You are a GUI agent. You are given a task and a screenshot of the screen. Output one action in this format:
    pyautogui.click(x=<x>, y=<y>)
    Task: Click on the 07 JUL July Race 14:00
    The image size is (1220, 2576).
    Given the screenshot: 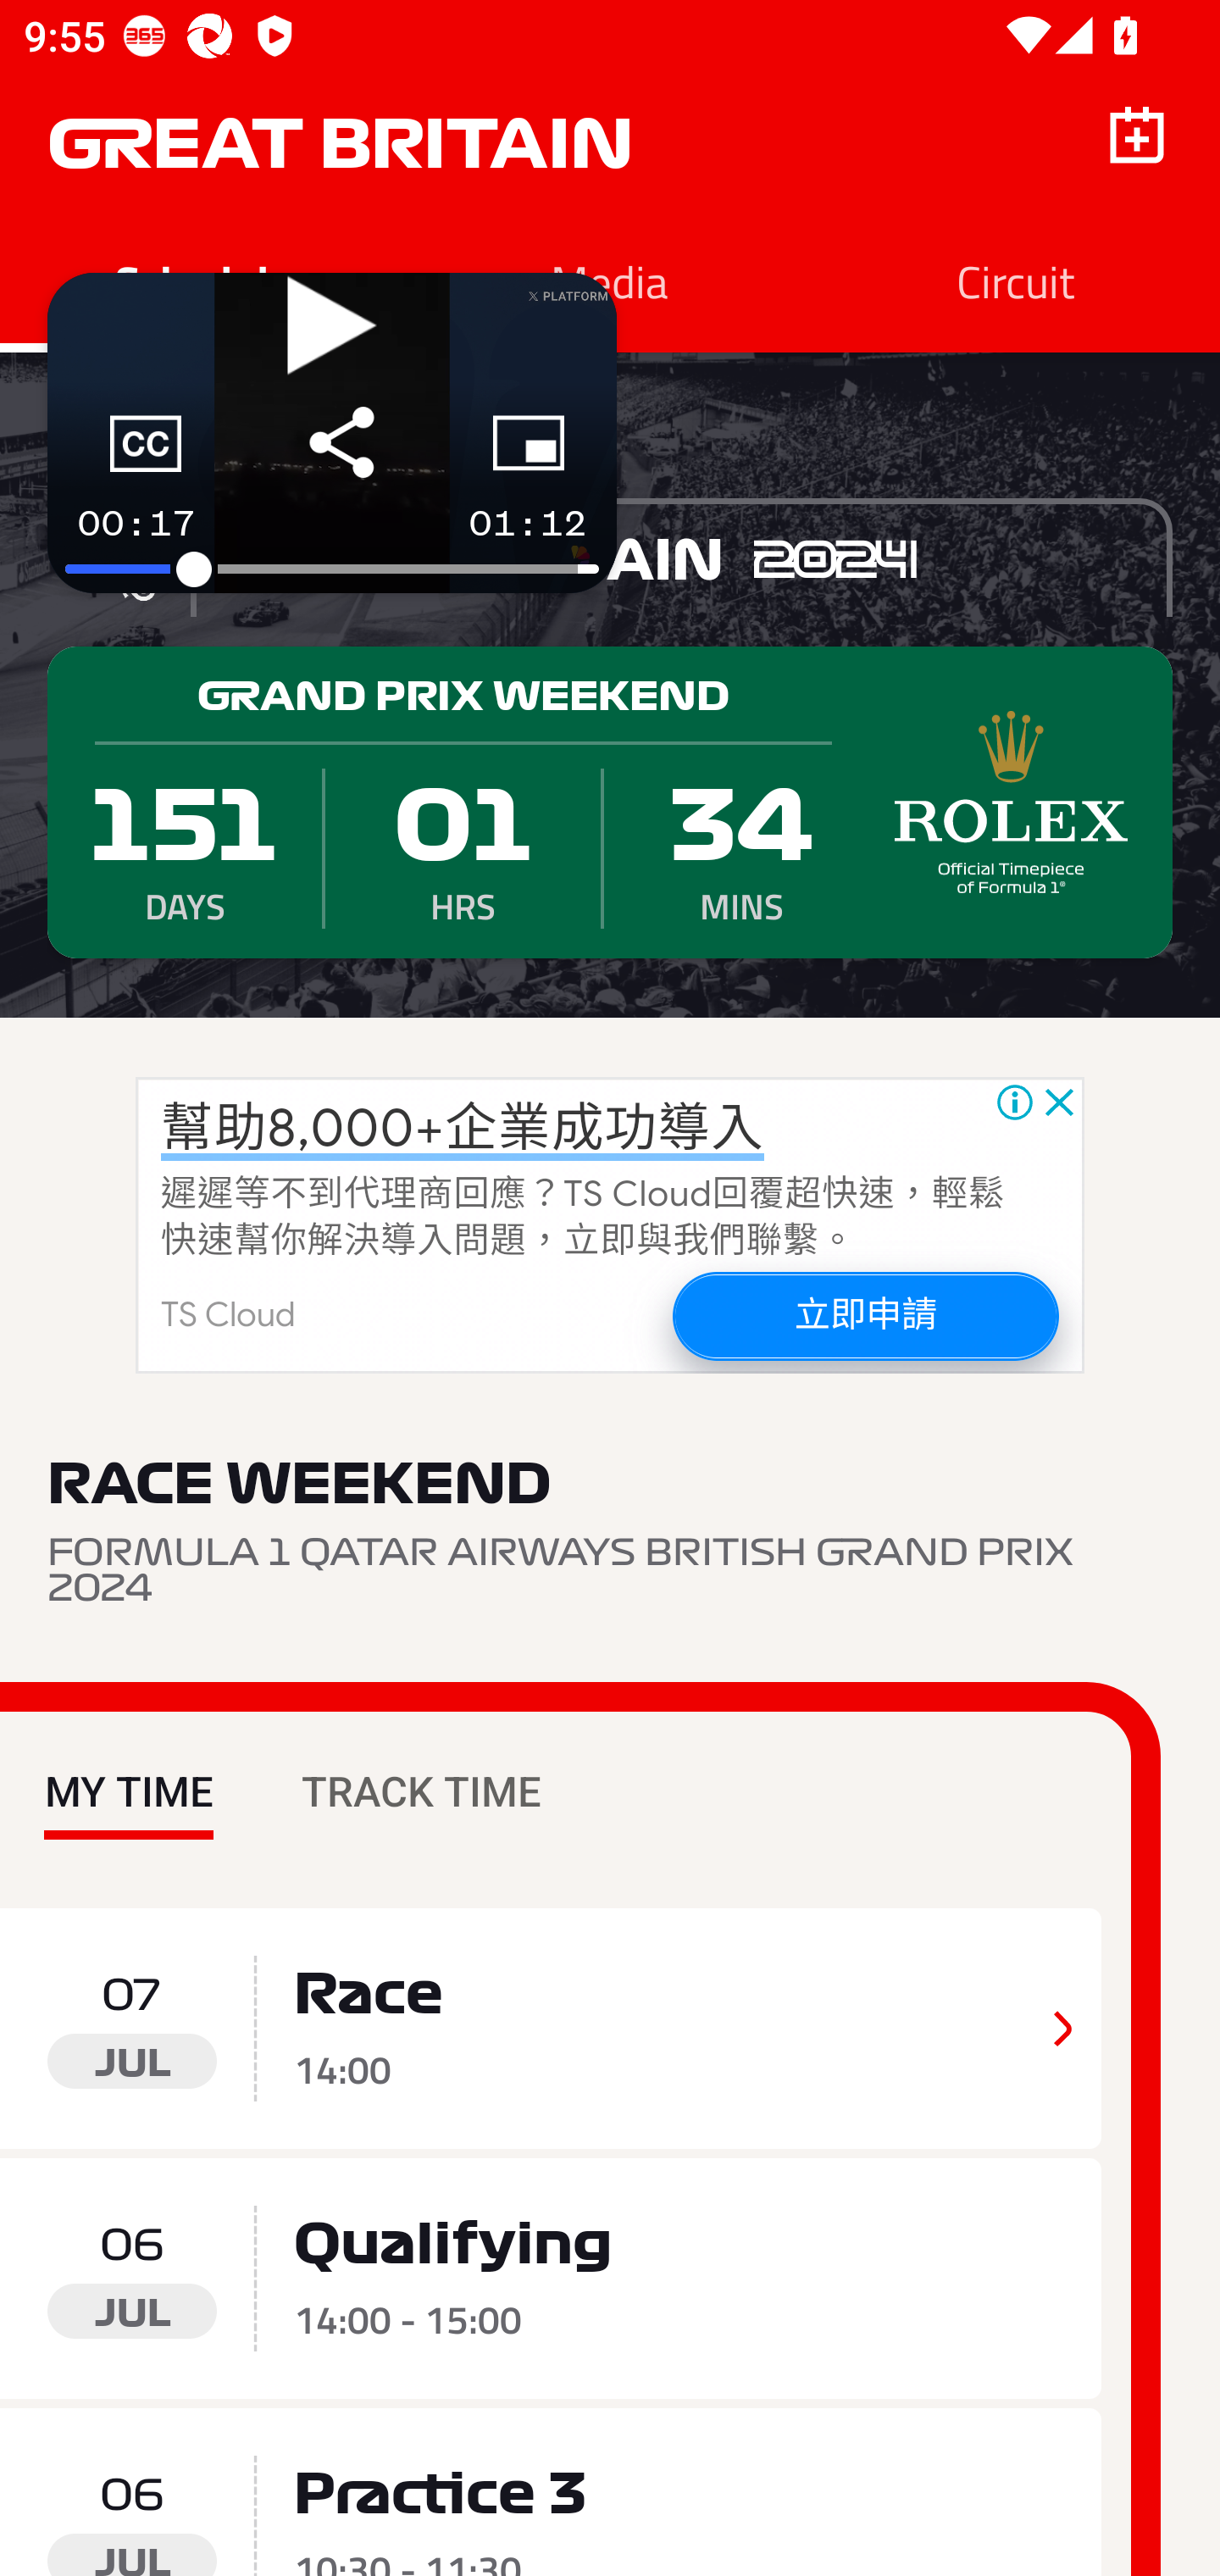 What is the action you would take?
    pyautogui.click(x=551, y=2029)
    